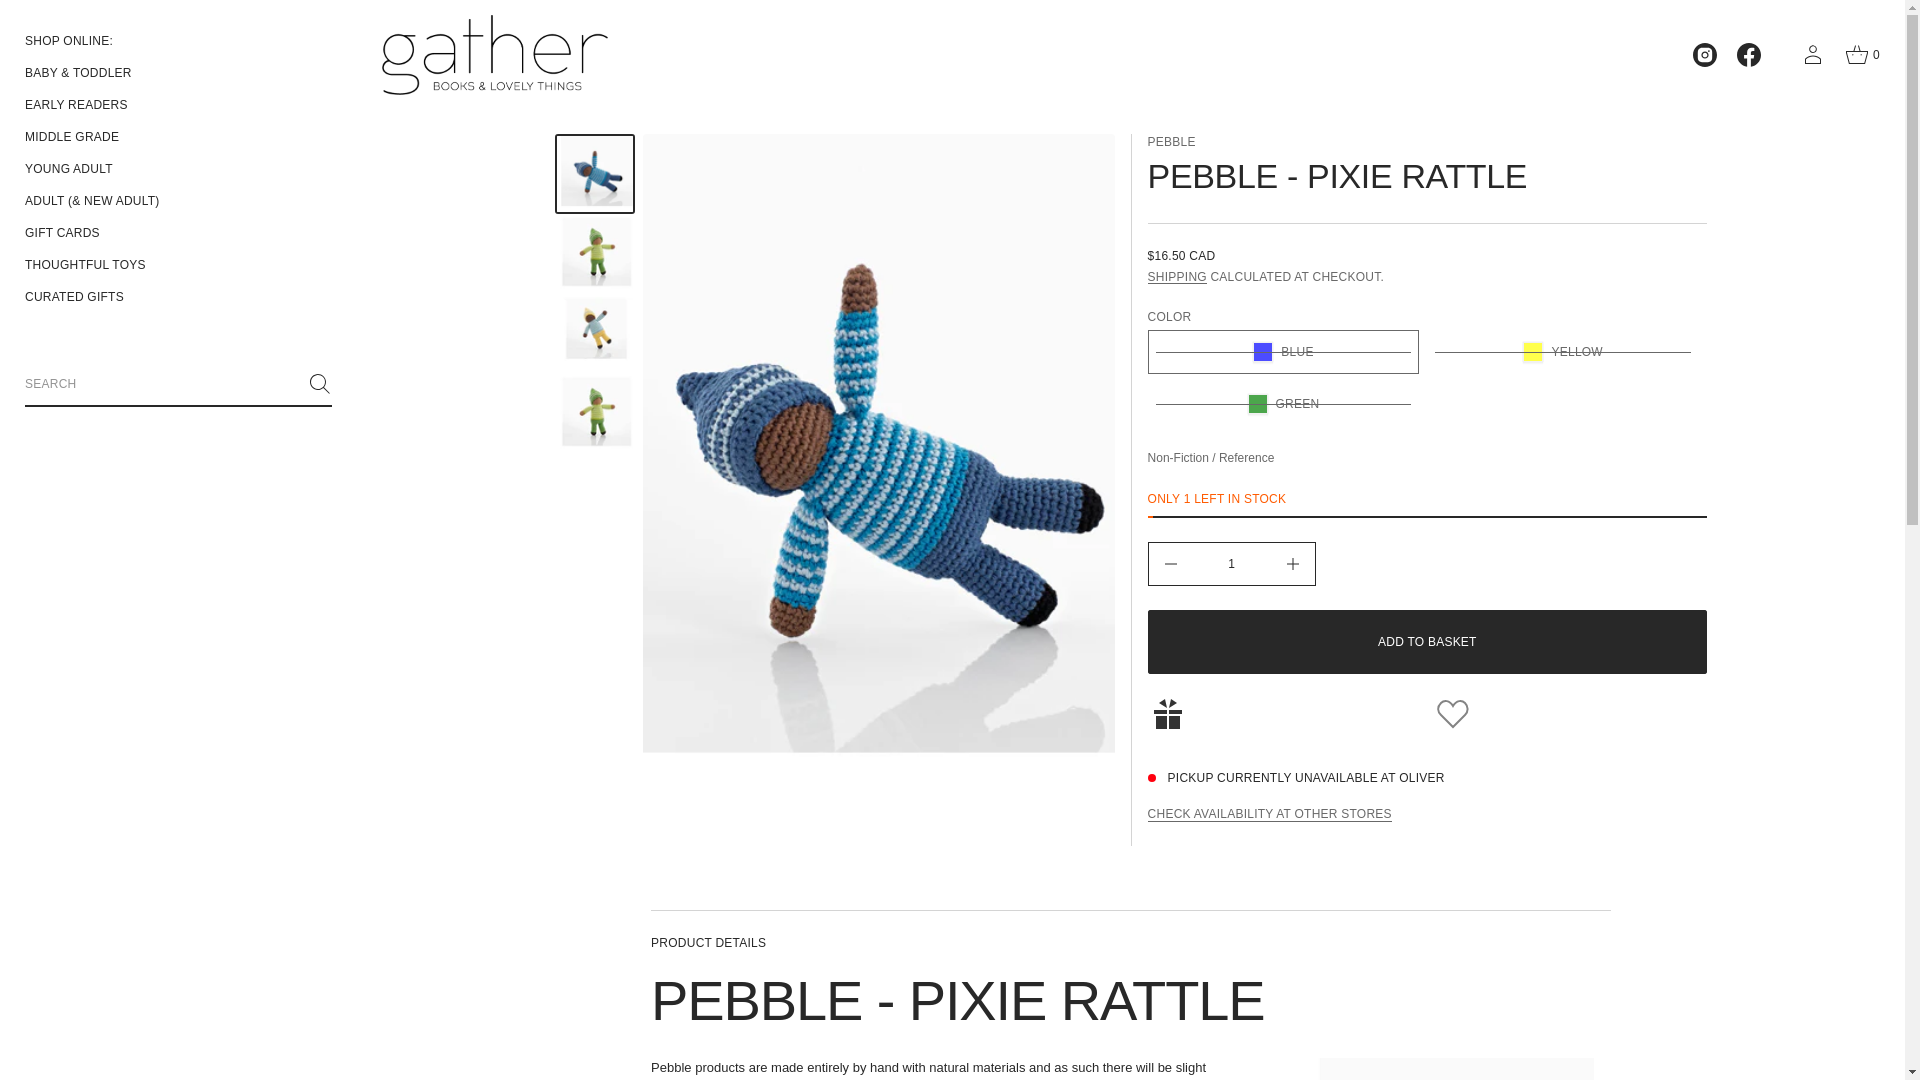 This screenshot has height=1080, width=1920. What do you see at coordinates (1569, 714) in the screenshot?
I see `Add to Wishlist` at bounding box center [1569, 714].